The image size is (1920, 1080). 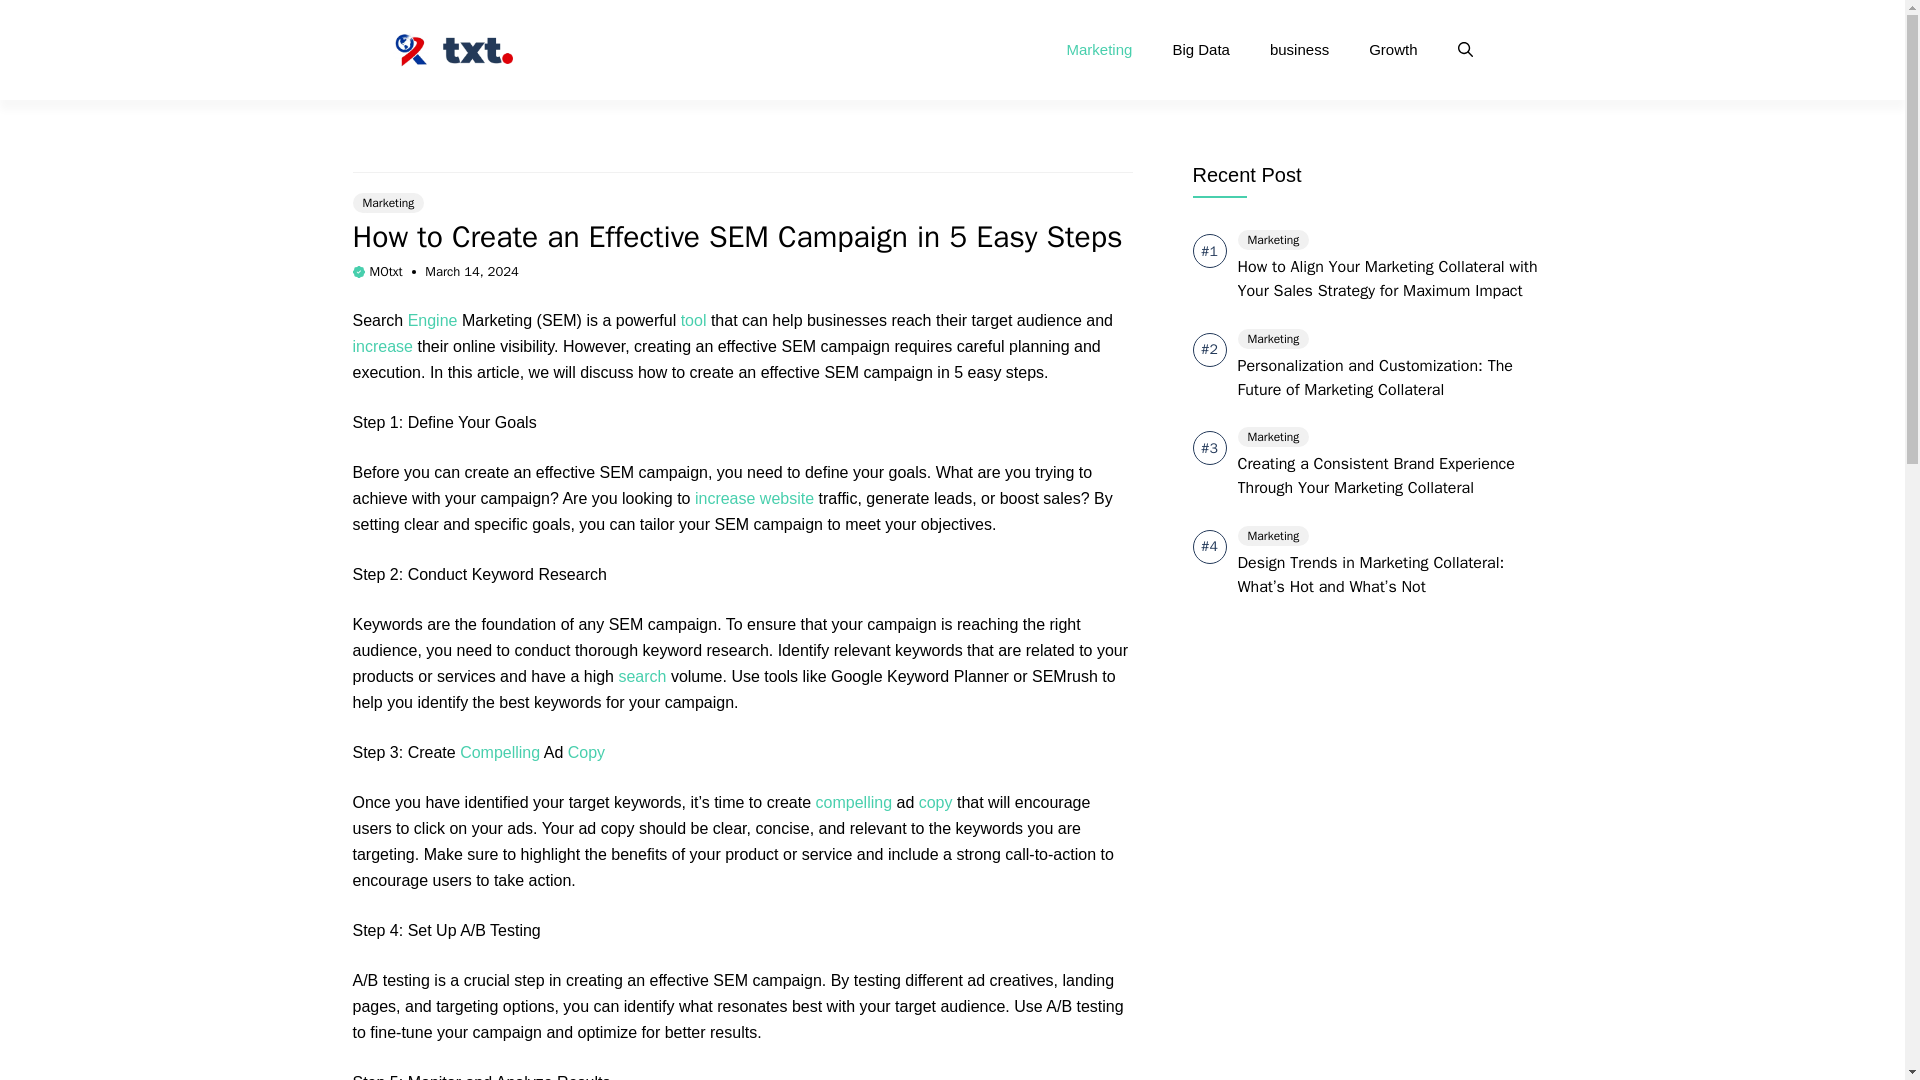 I want to click on Posts tagged with Search, so click(x=642, y=676).